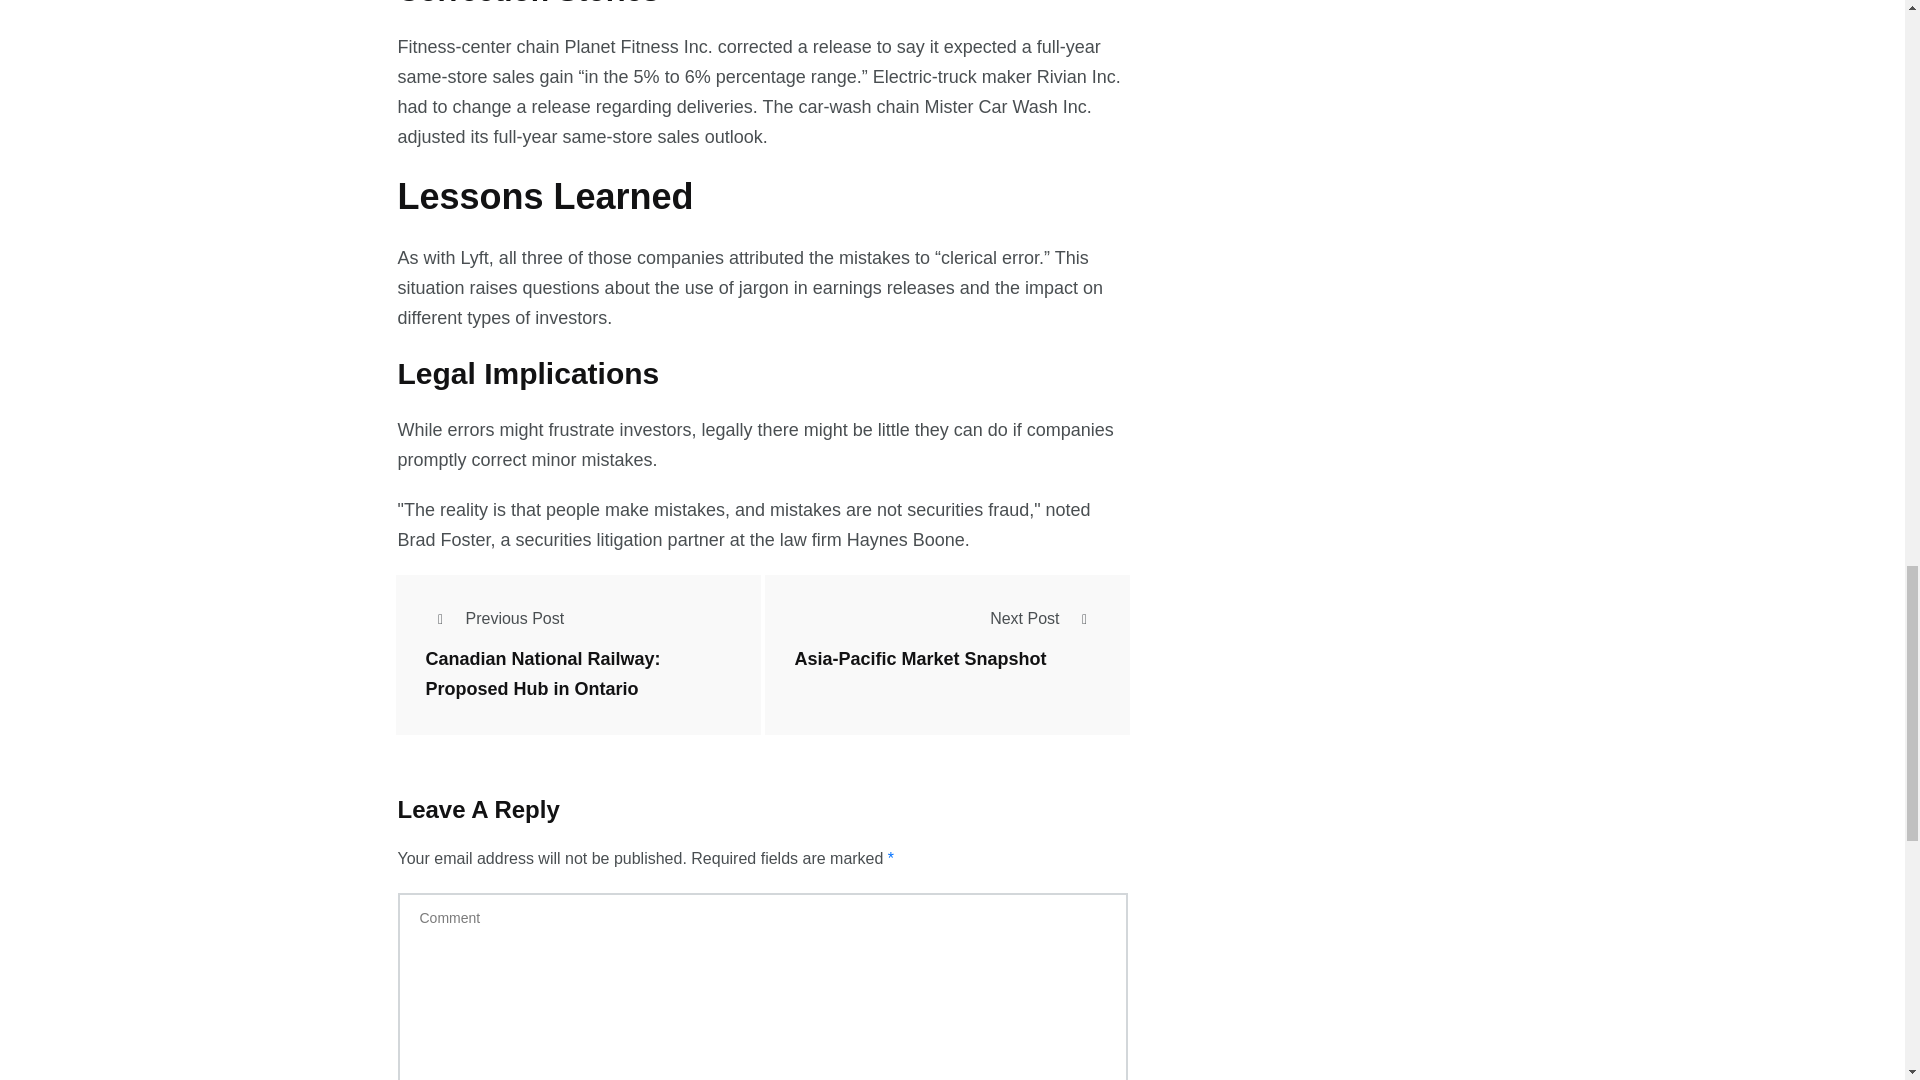 The width and height of the screenshot is (1920, 1080). What do you see at coordinates (543, 674) in the screenshot?
I see `Canadian National Railway: Proposed Hub in Ontario` at bounding box center [543, 674].